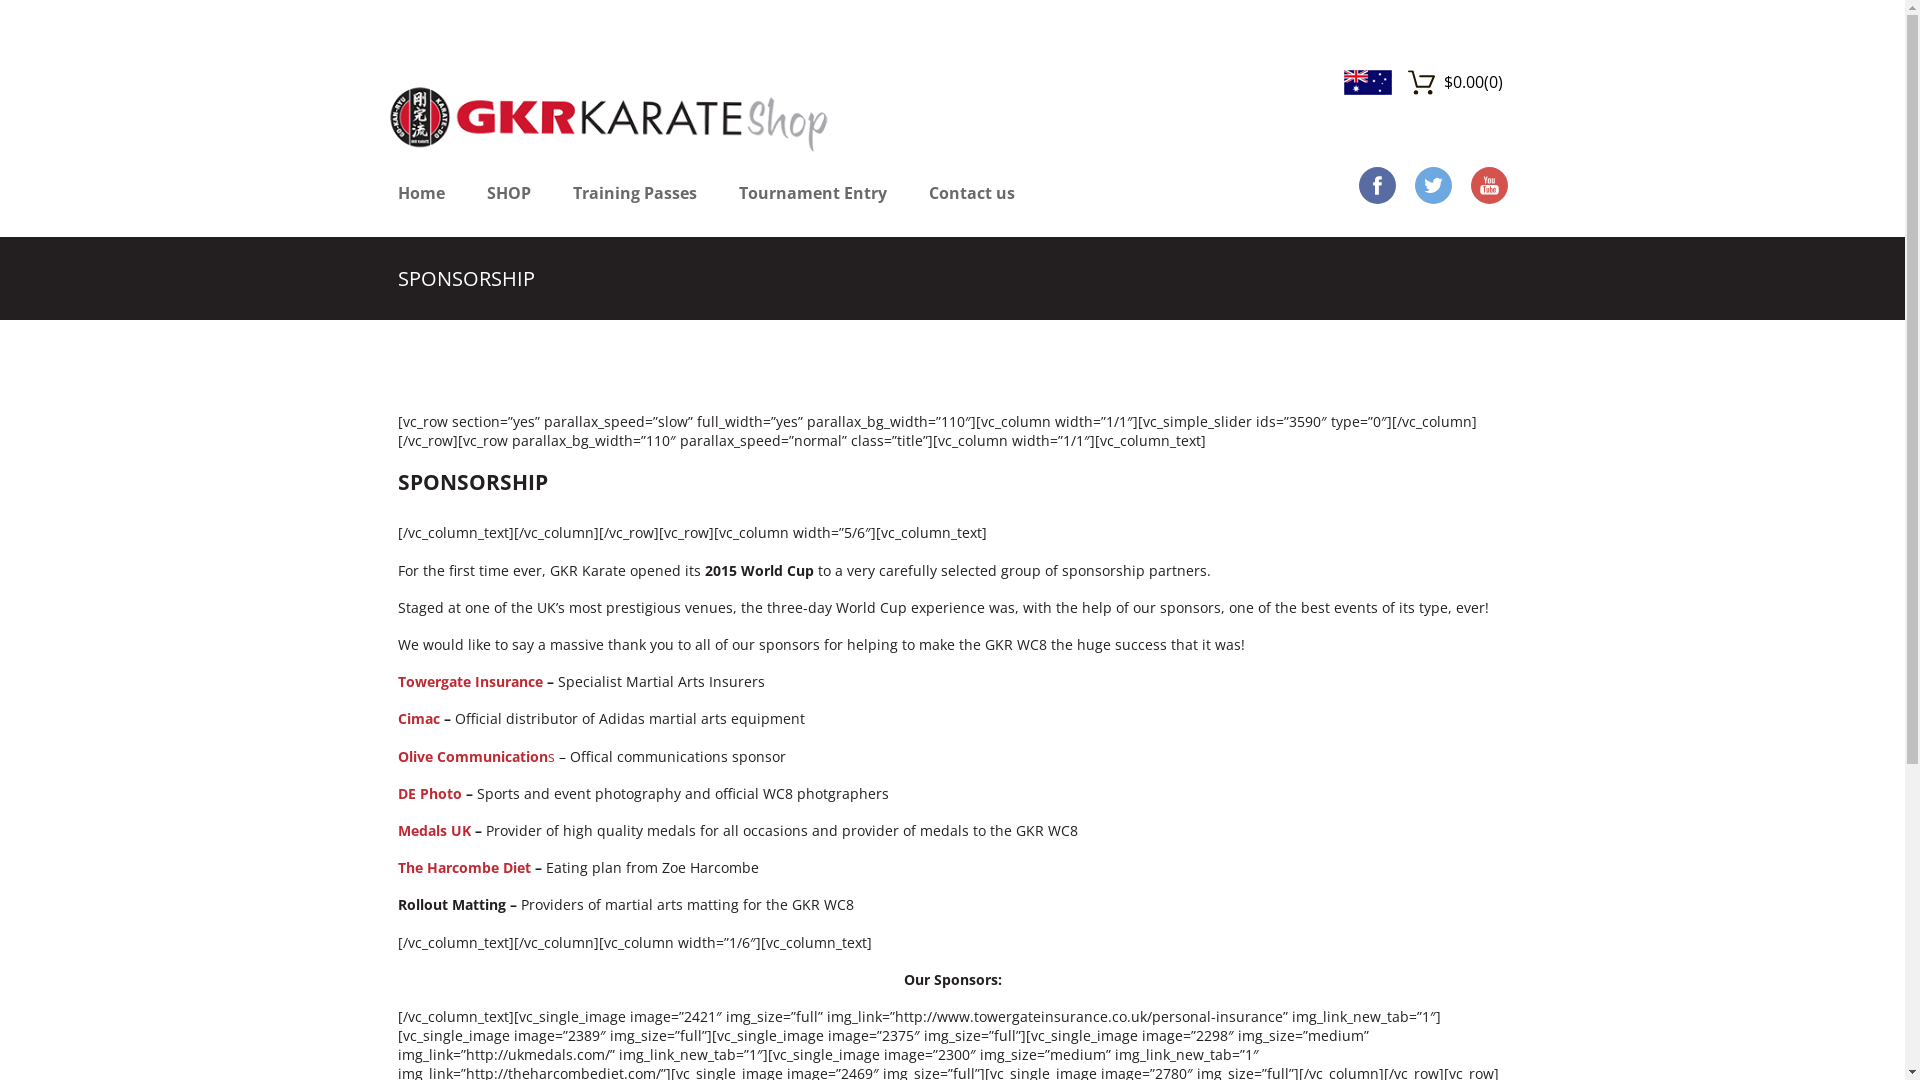 The width and height of the screenshot is (1920, 1080). What do you see at coordinates (434, 830) in the screenshot?
I see `Medals UK` at bounding box center [434, 830].